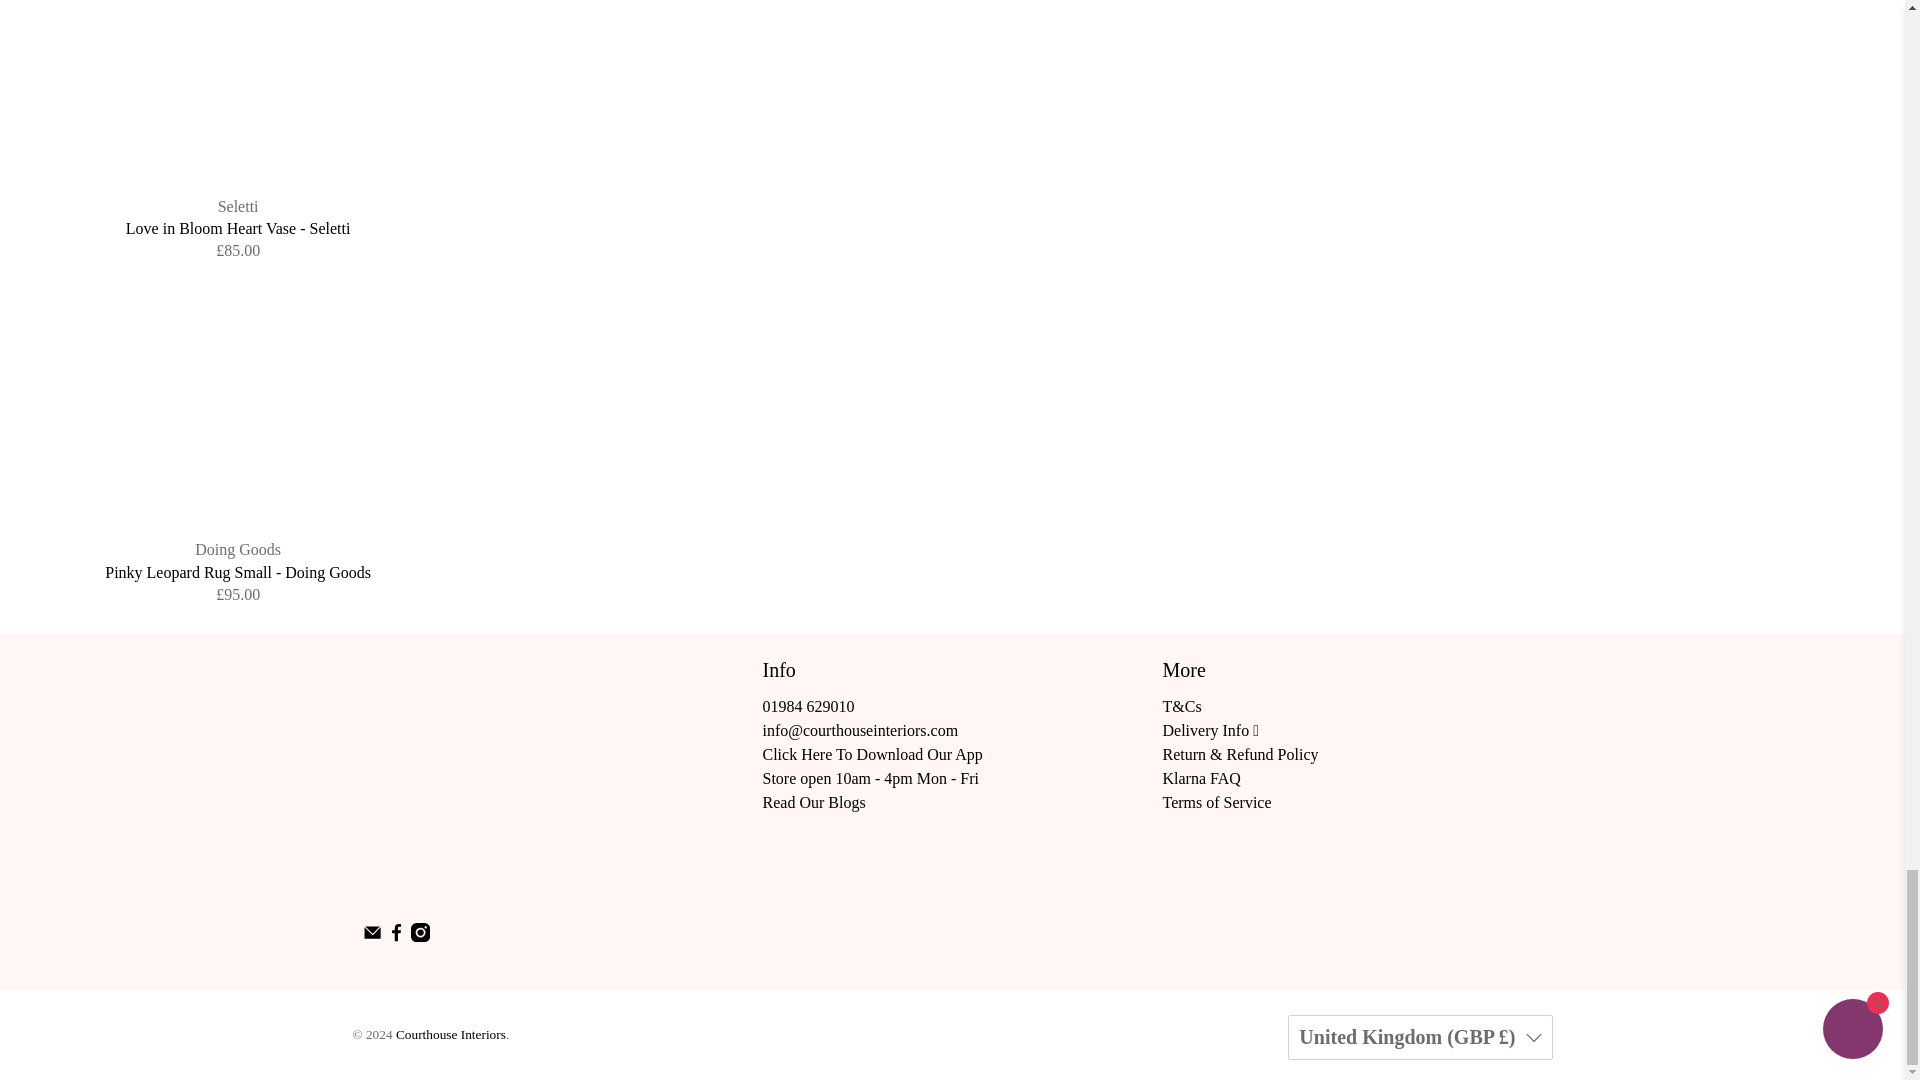 Image resolution: width=1920 pixels, height=1080 pixels. I want to click on Email Courthouse Interiors, so click(371, 936).